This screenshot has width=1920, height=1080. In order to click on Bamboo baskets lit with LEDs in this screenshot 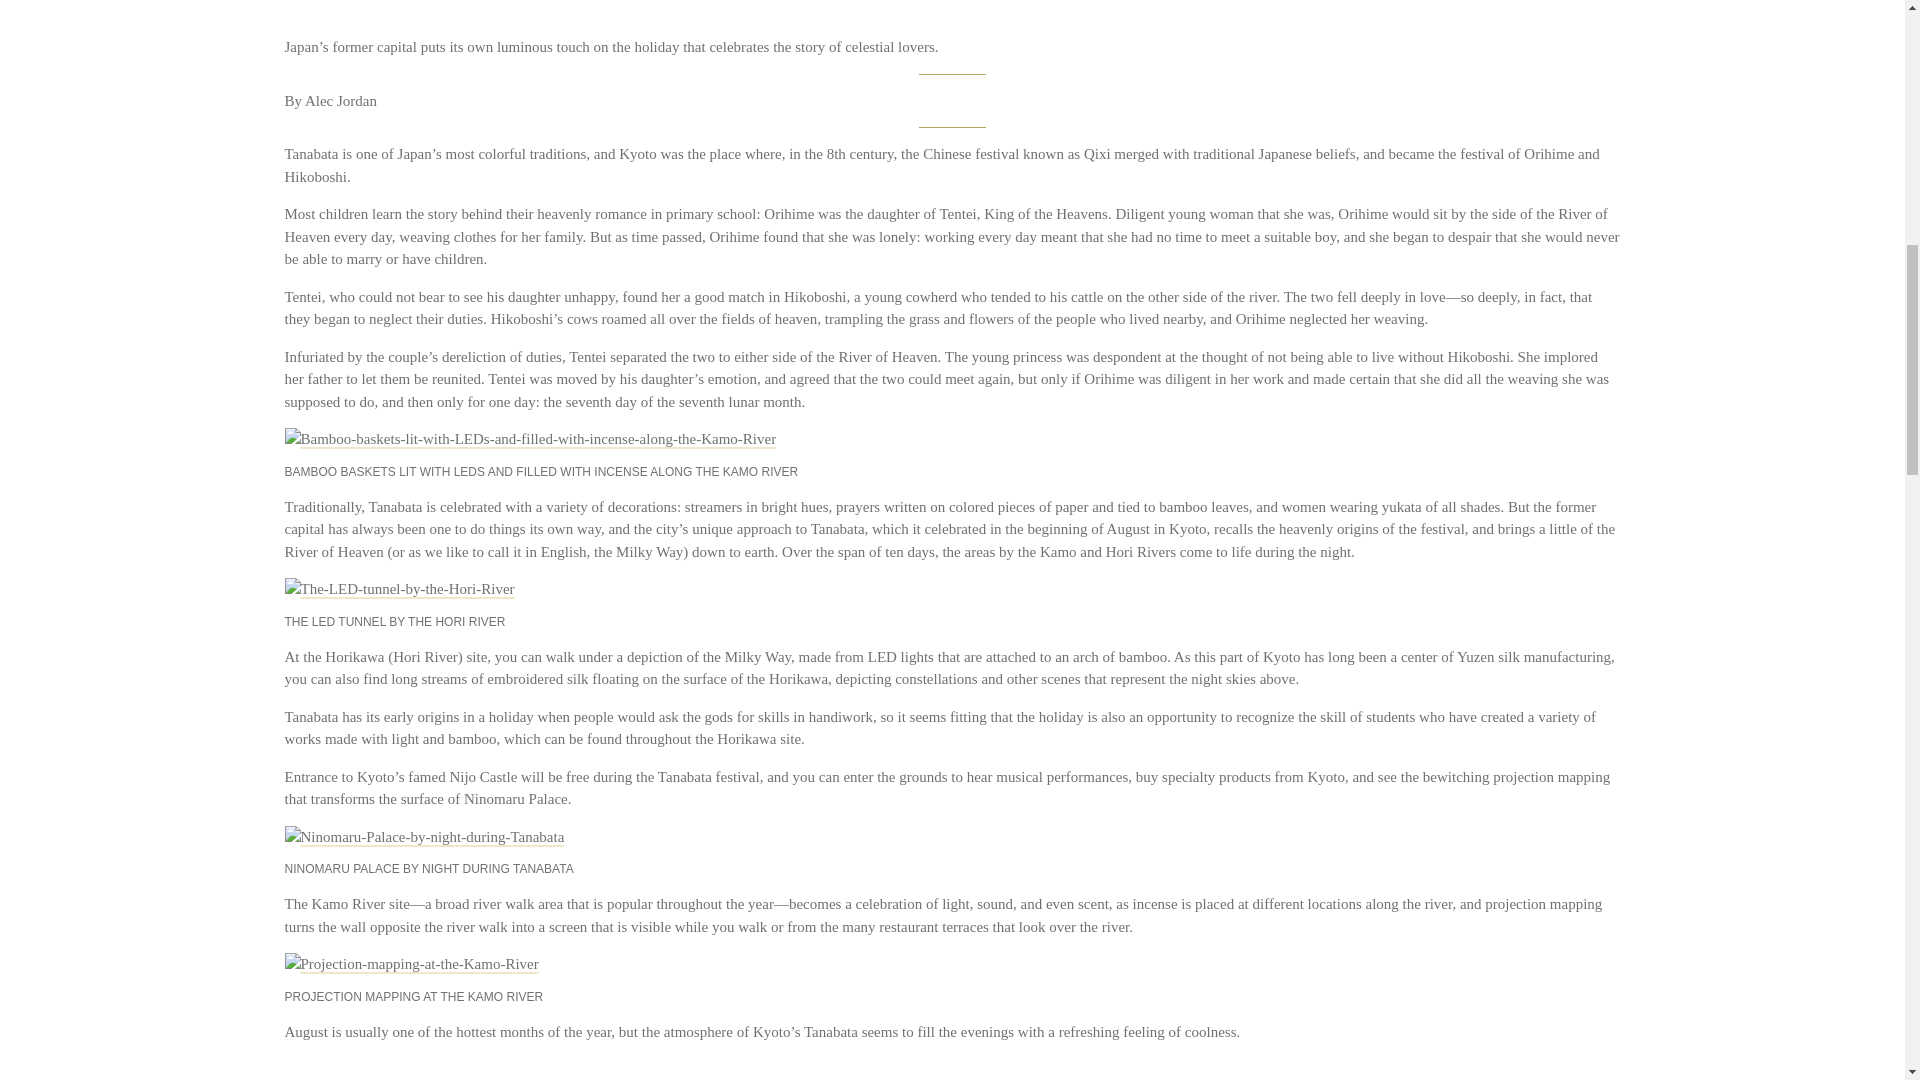, I will do `click(530, 439)`.